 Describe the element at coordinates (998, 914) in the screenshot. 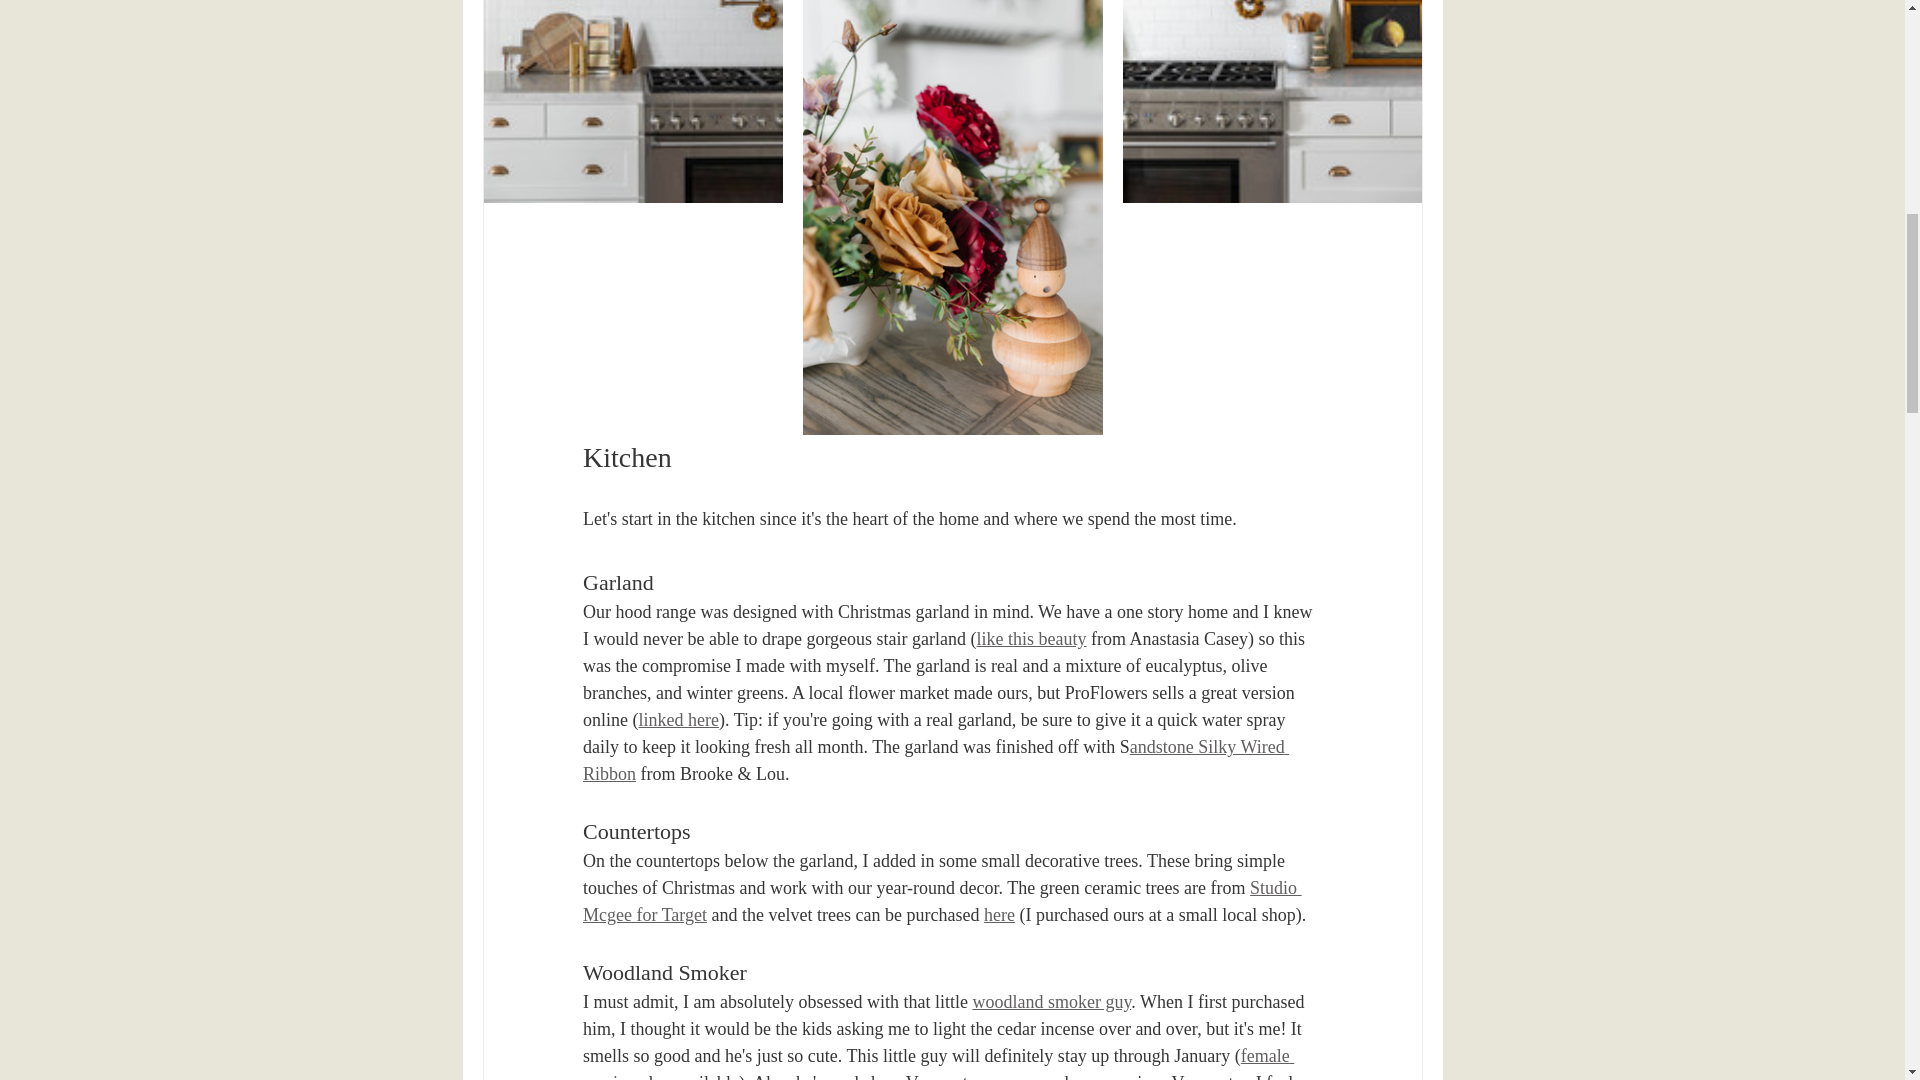

I see `here` at that location.